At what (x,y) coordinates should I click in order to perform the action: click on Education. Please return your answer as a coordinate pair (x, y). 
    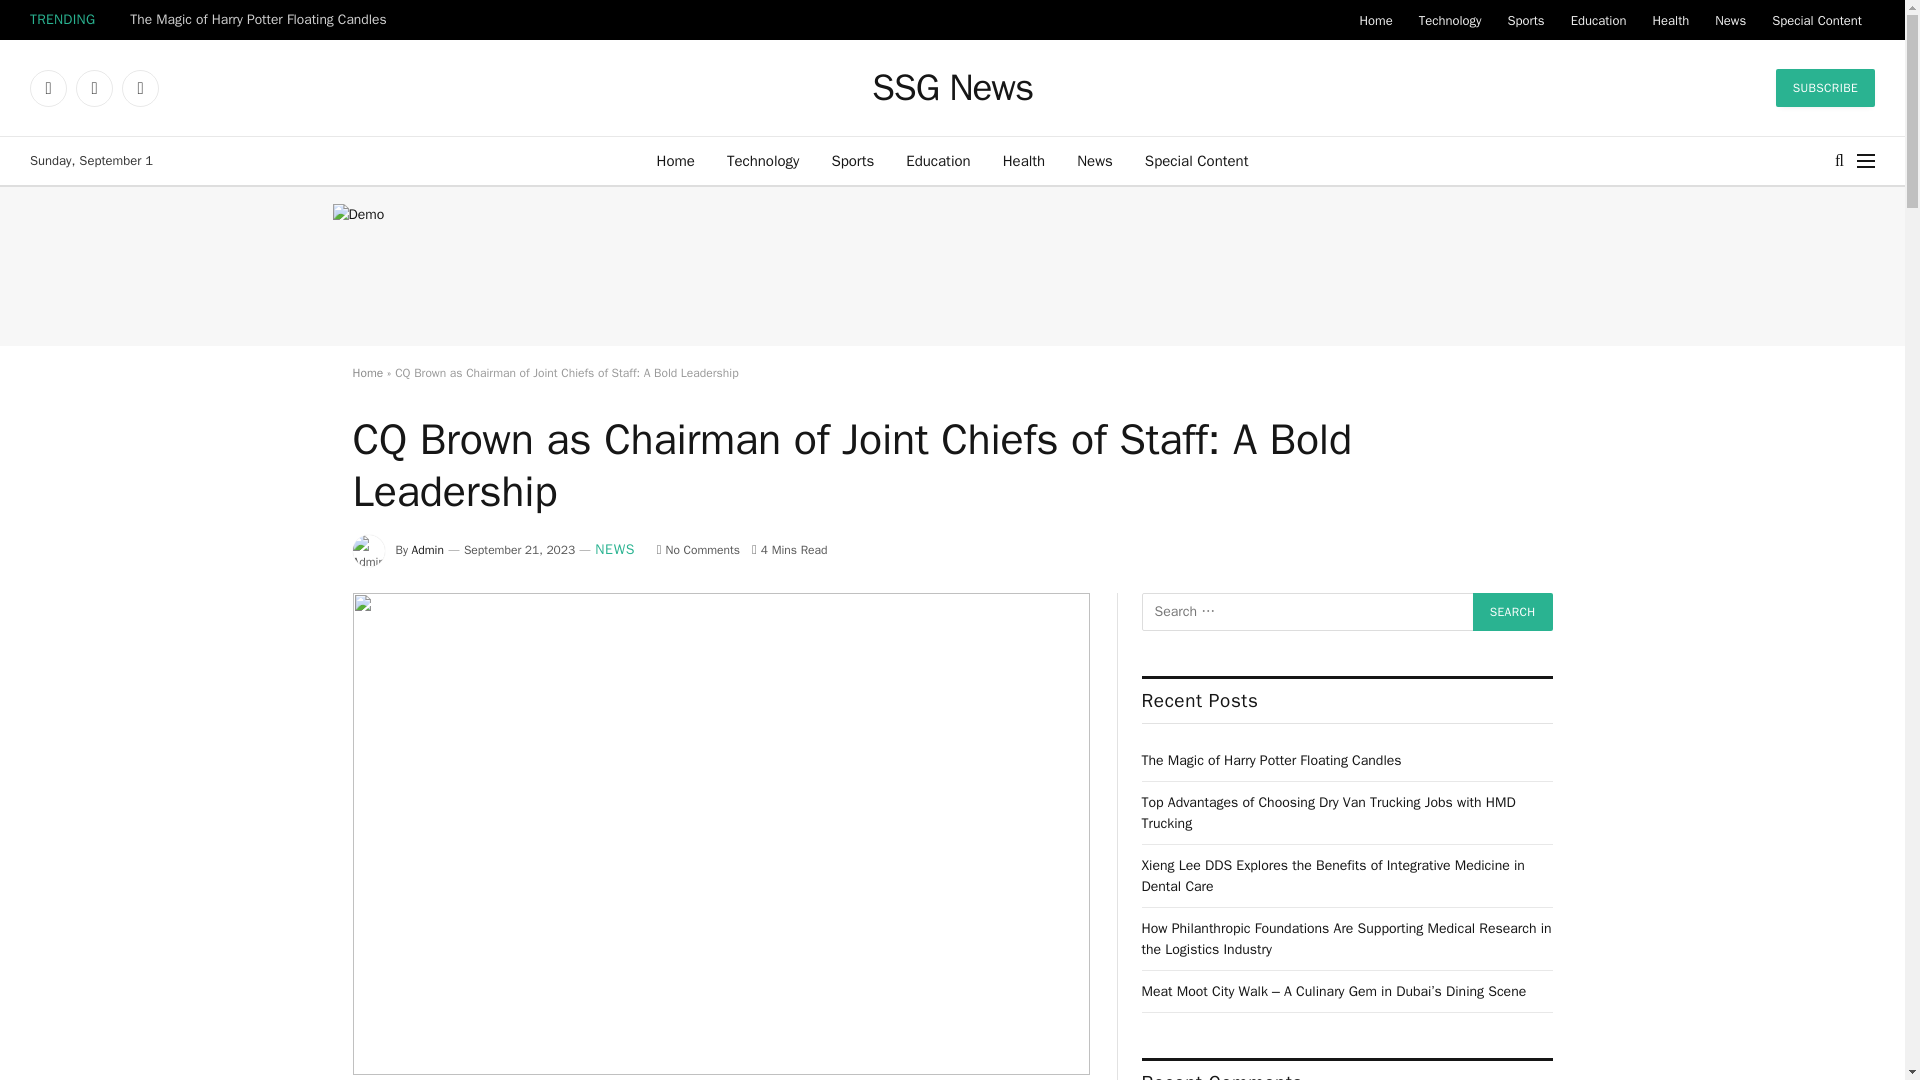
    Looking at the image, I should click on (938, 160).